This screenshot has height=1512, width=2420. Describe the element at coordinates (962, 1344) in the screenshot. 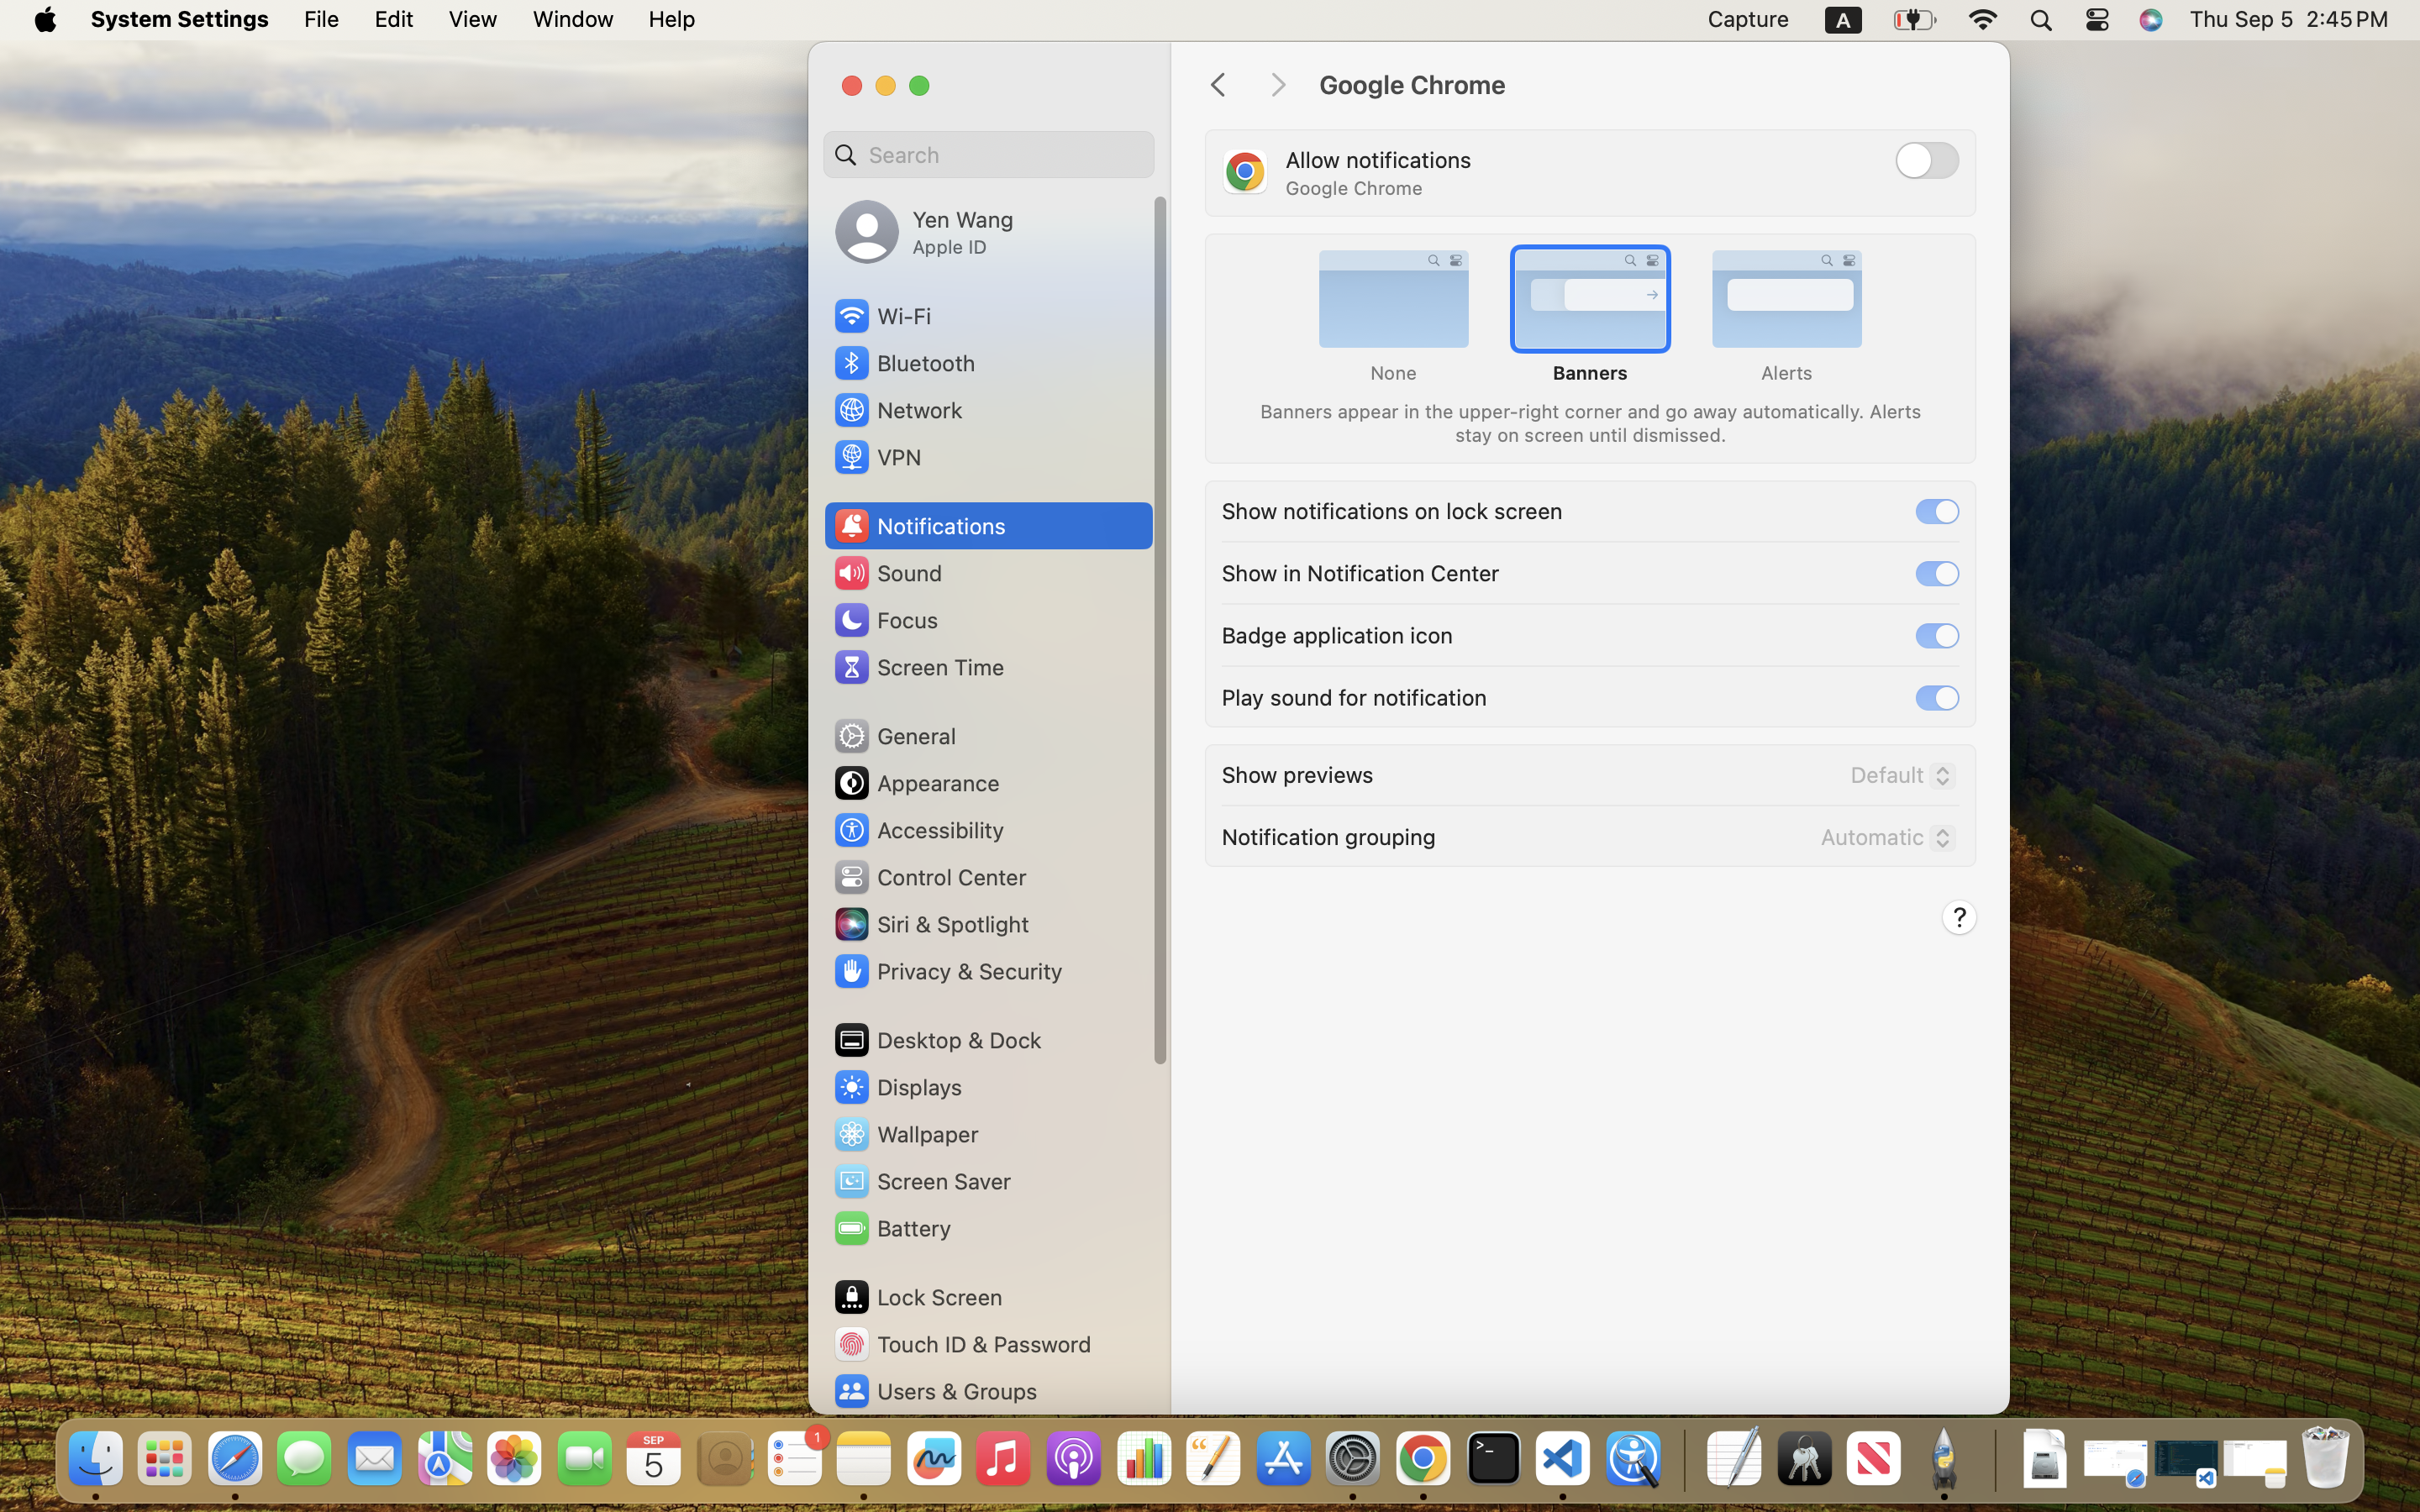

I see `Touch ID & Password` at that location.